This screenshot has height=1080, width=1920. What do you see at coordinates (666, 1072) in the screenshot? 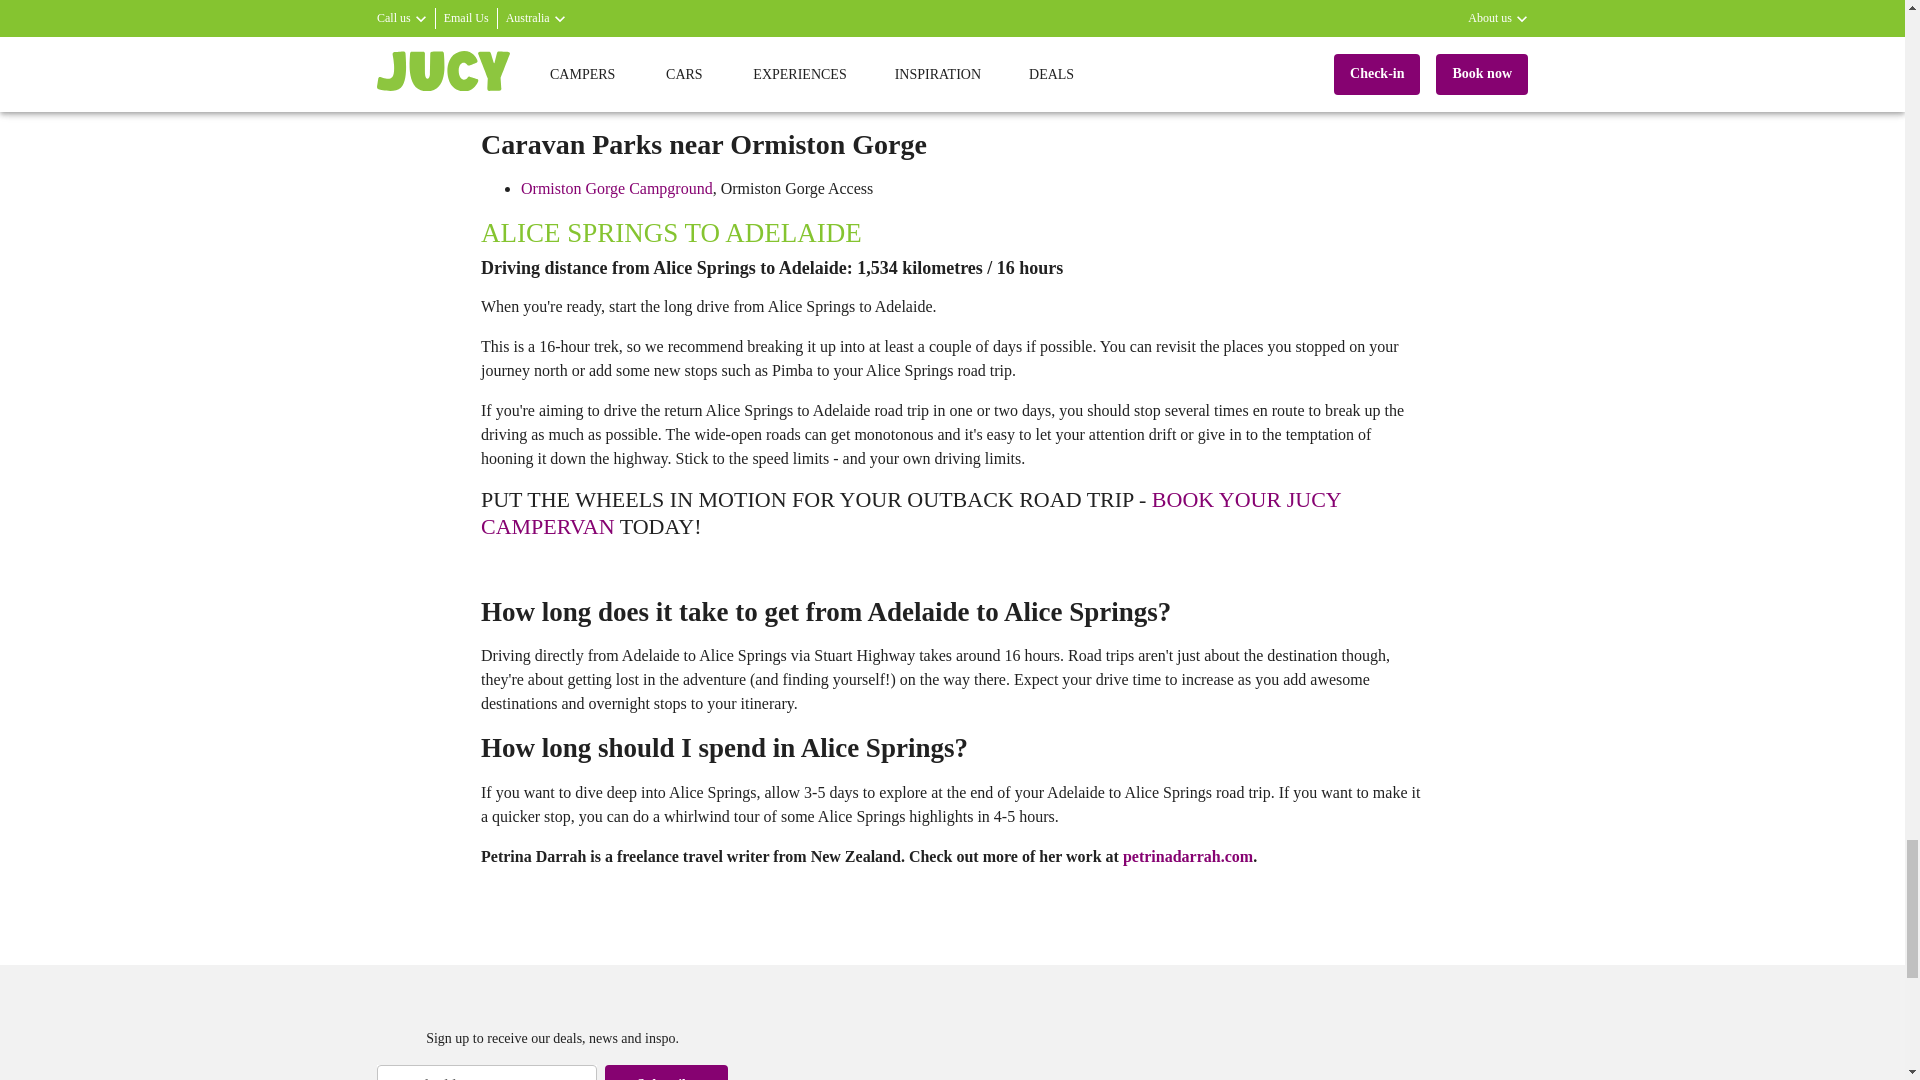
I see `Subscribe` at bounding box center [666, 1072].